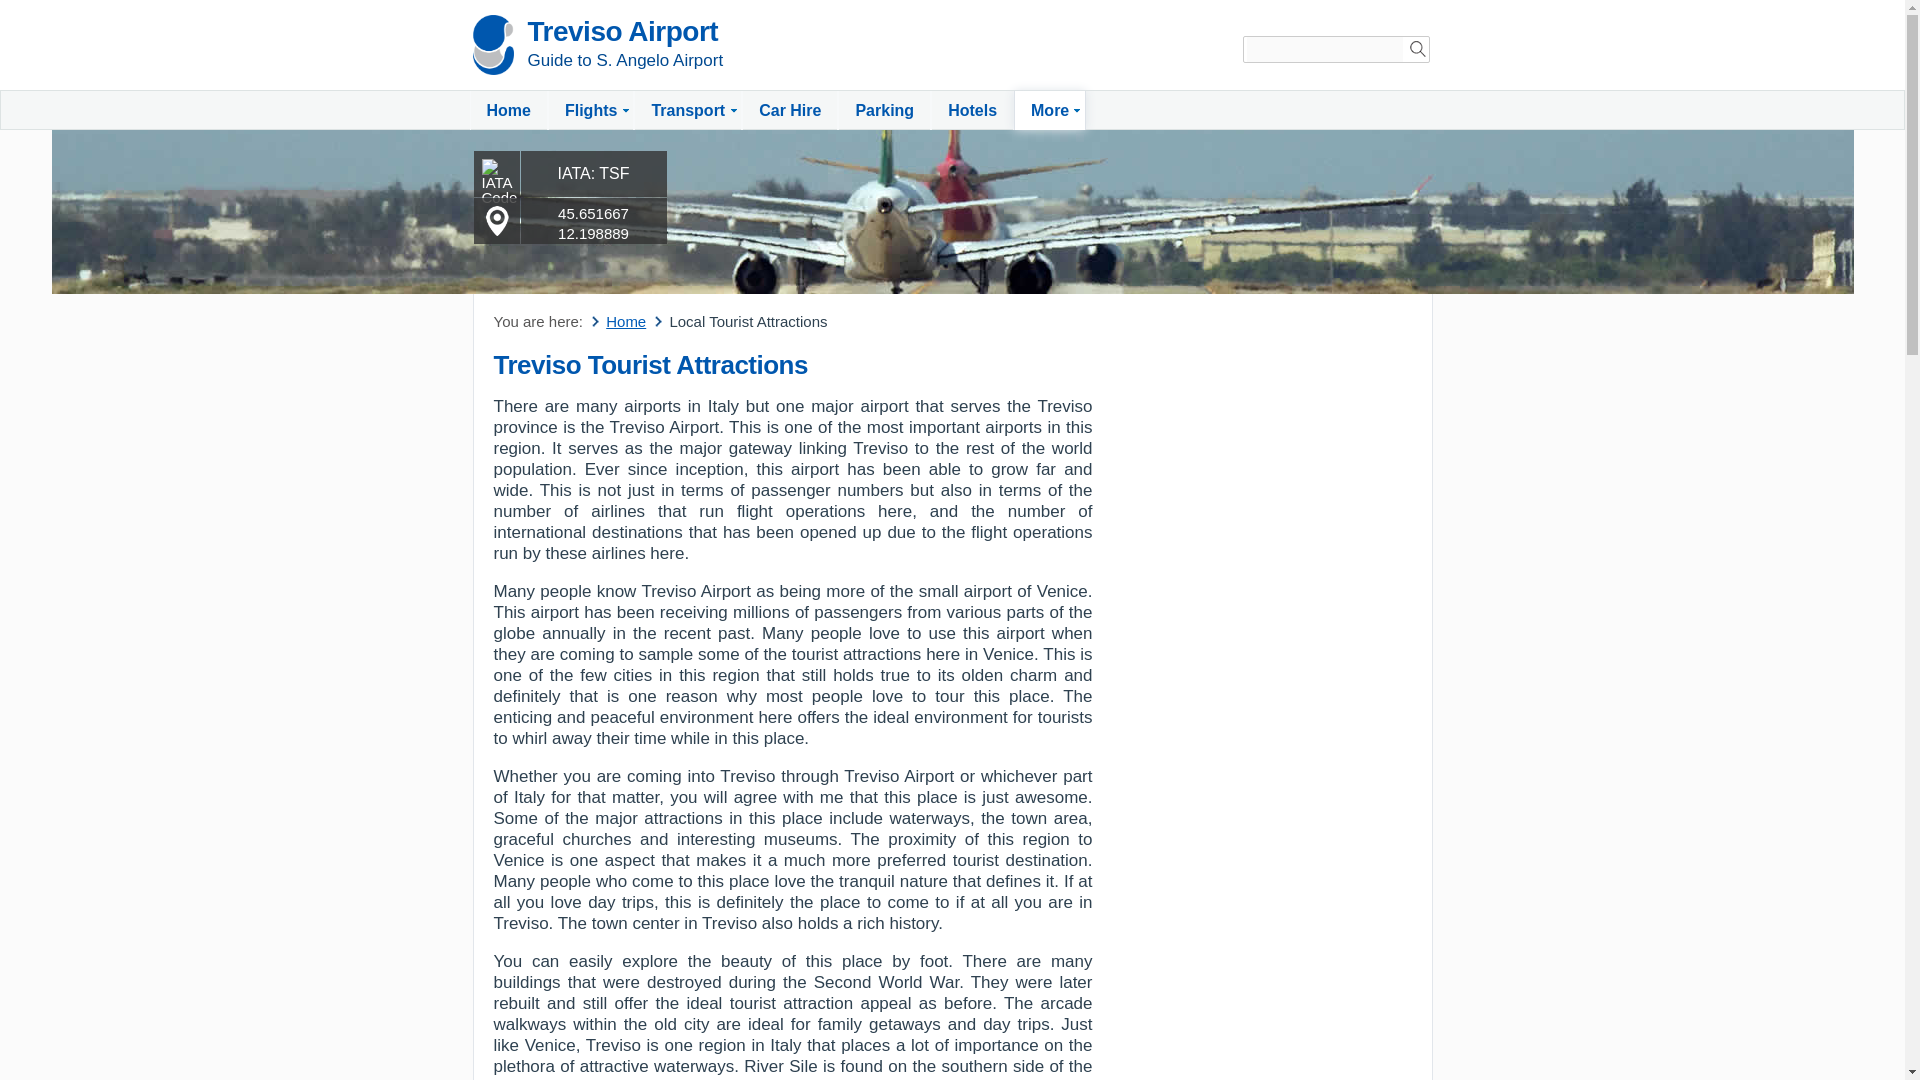 The height and width of the screenshot is (1080, 1920). I want to click on Hotels, so click(972, 110).